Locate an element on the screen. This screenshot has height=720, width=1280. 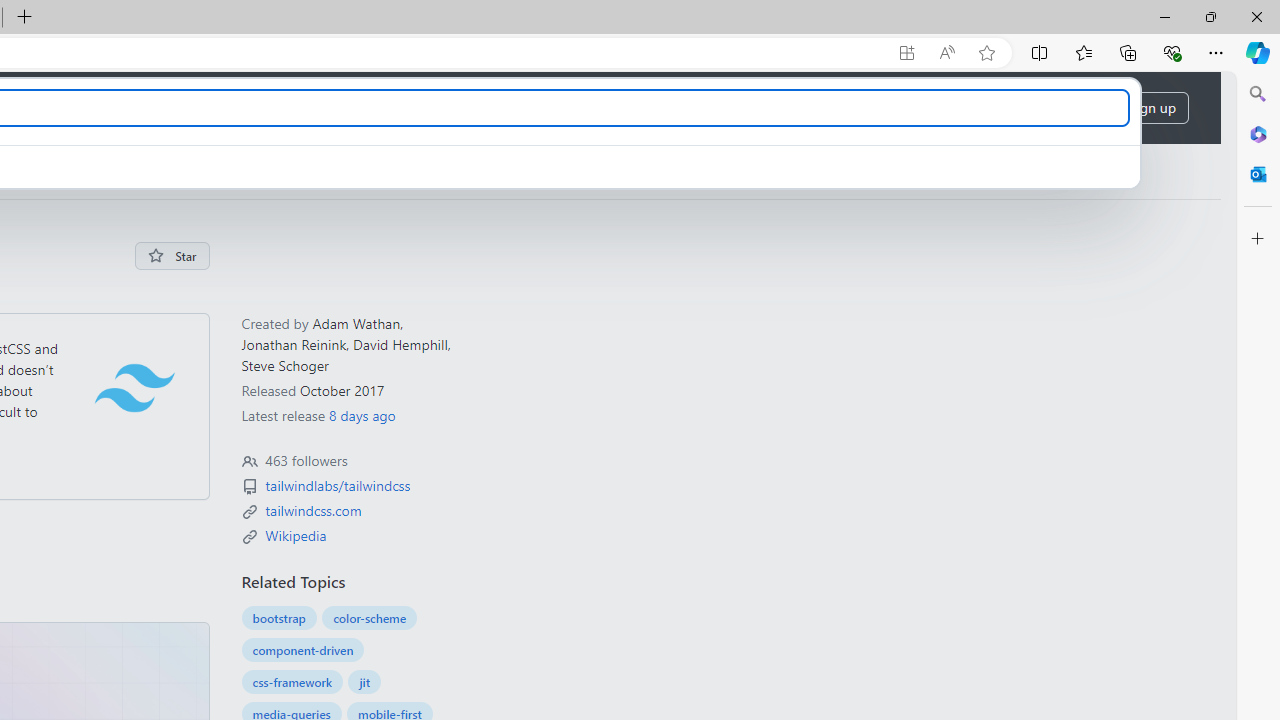
en.wikipedia.org/wiki/Tailwind_CSS is located at coordinates (295, 534).